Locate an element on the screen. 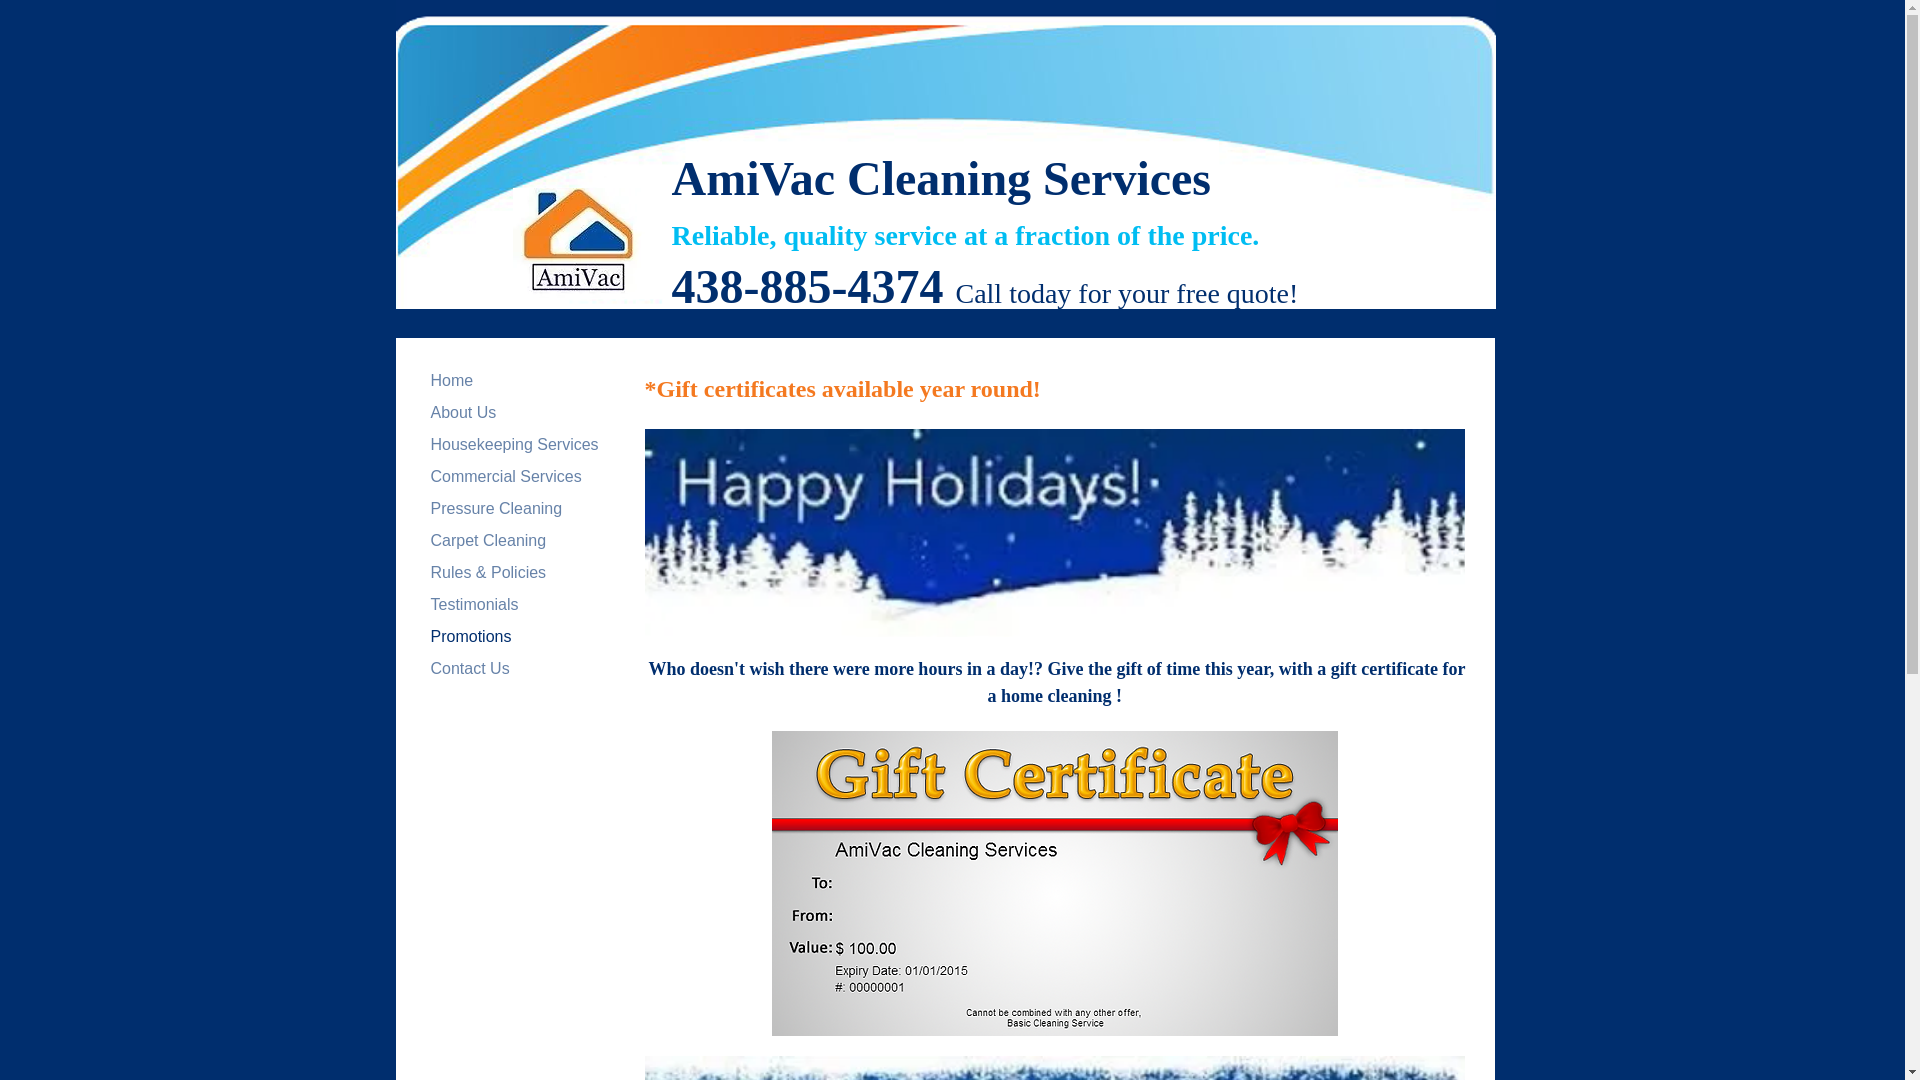 This screenshot has height=1080, width=1920. Commercial Services is located at coordinates (506, 476).